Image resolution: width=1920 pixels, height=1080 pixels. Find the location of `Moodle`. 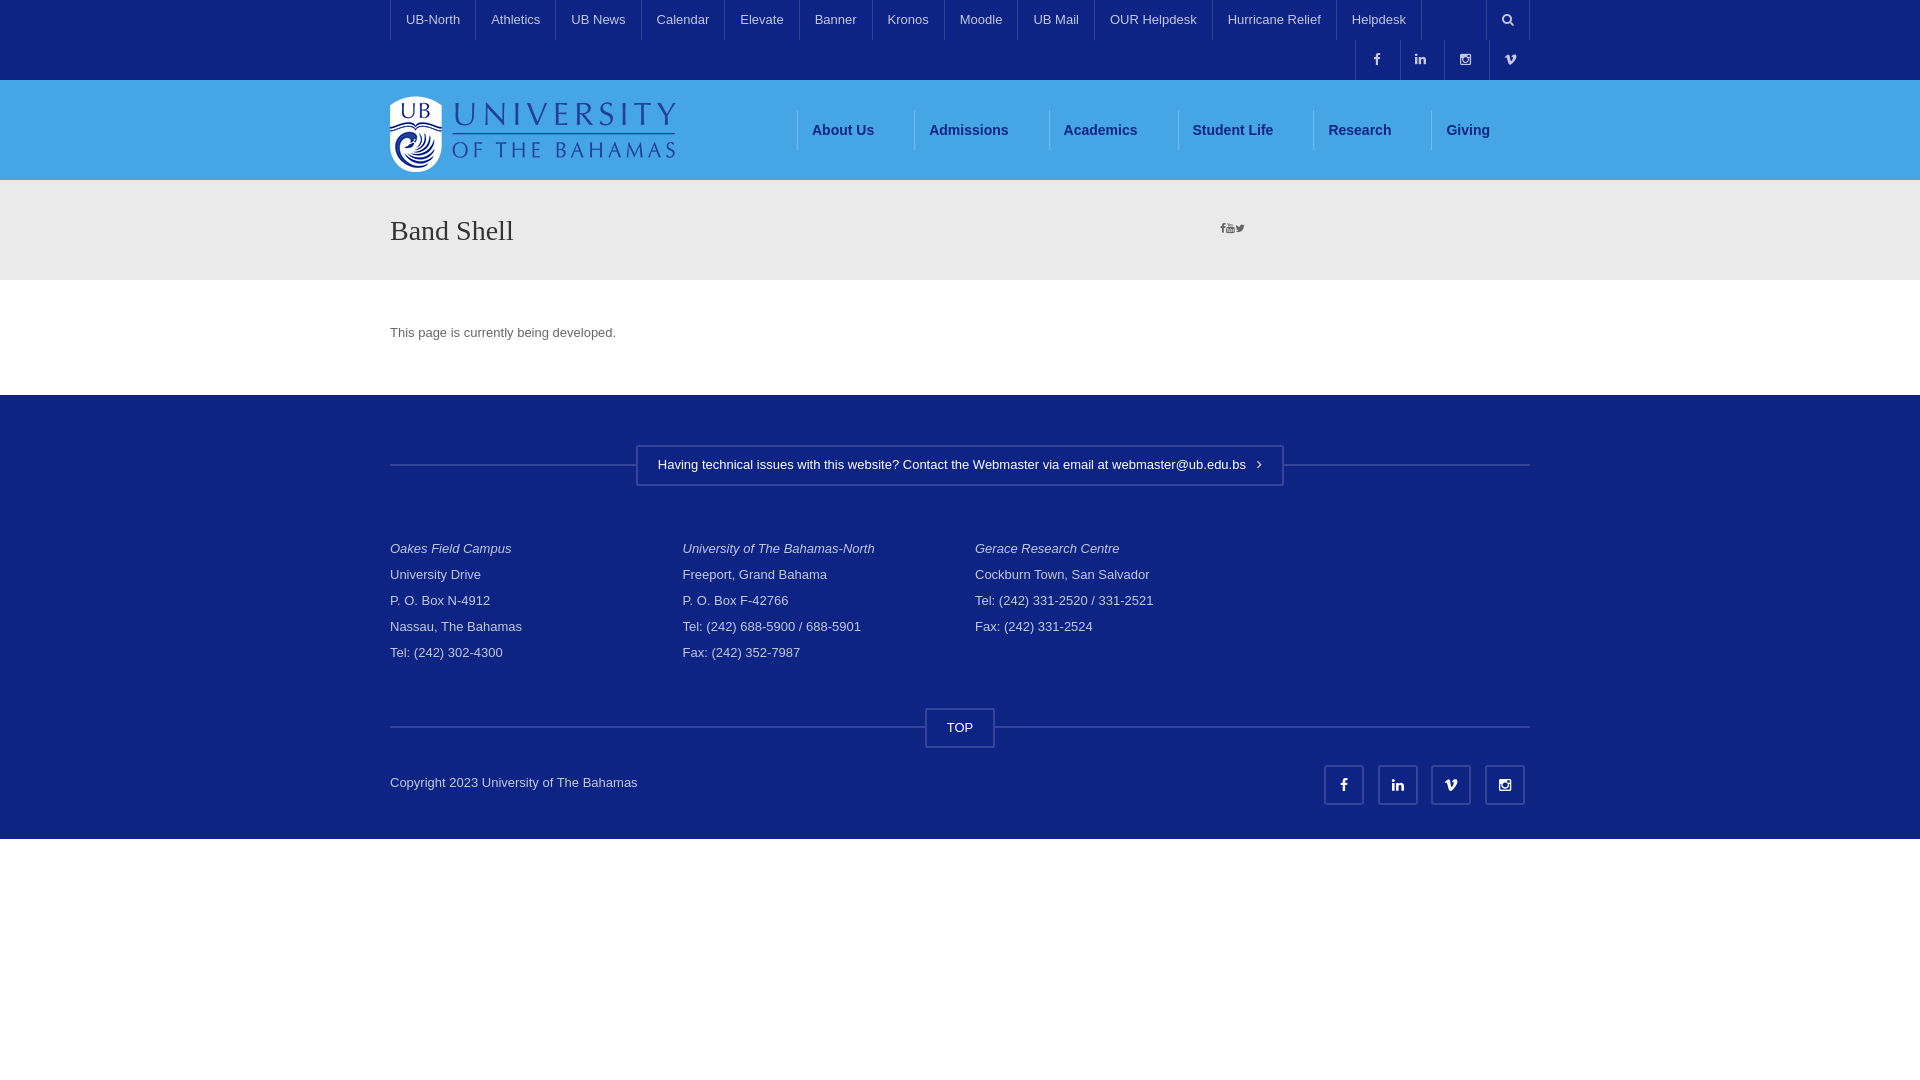

Moodle is located at coordinates (980, 20).